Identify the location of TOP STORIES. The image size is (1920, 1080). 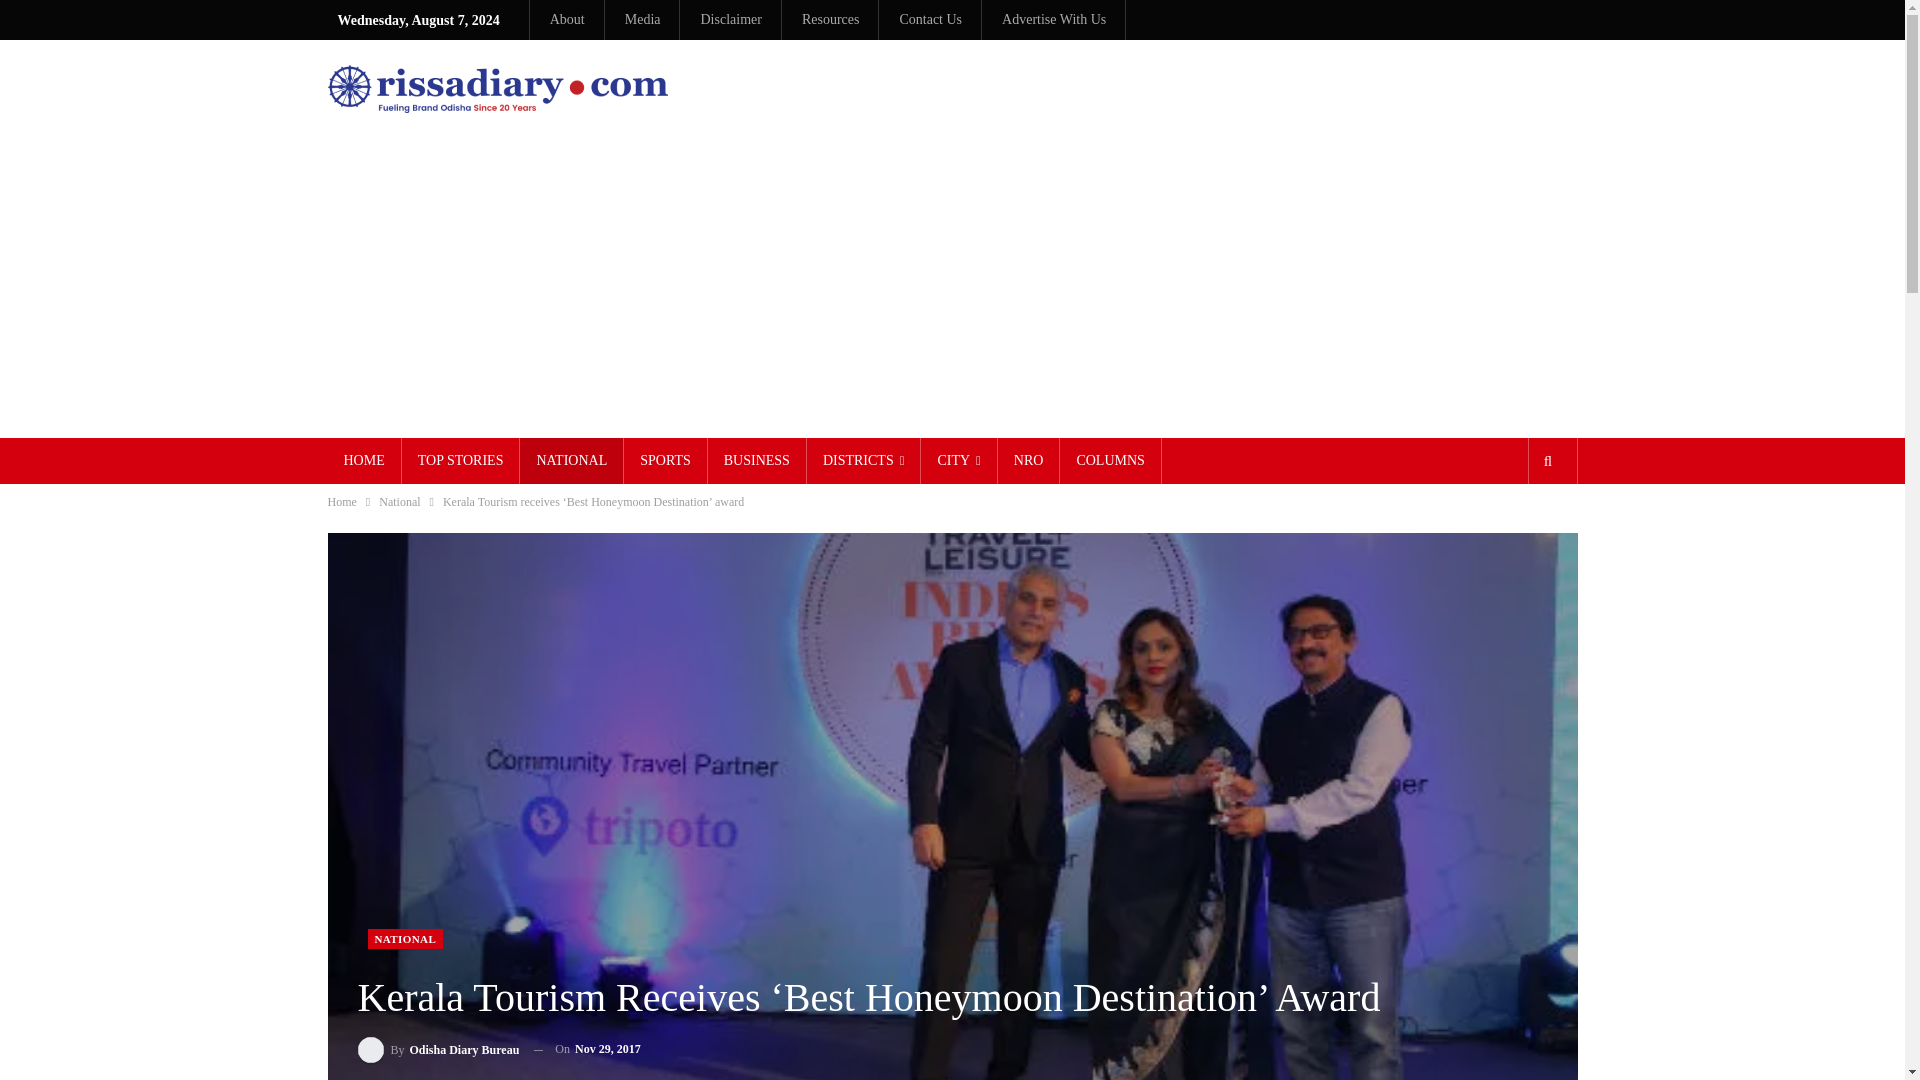
(460, 460).